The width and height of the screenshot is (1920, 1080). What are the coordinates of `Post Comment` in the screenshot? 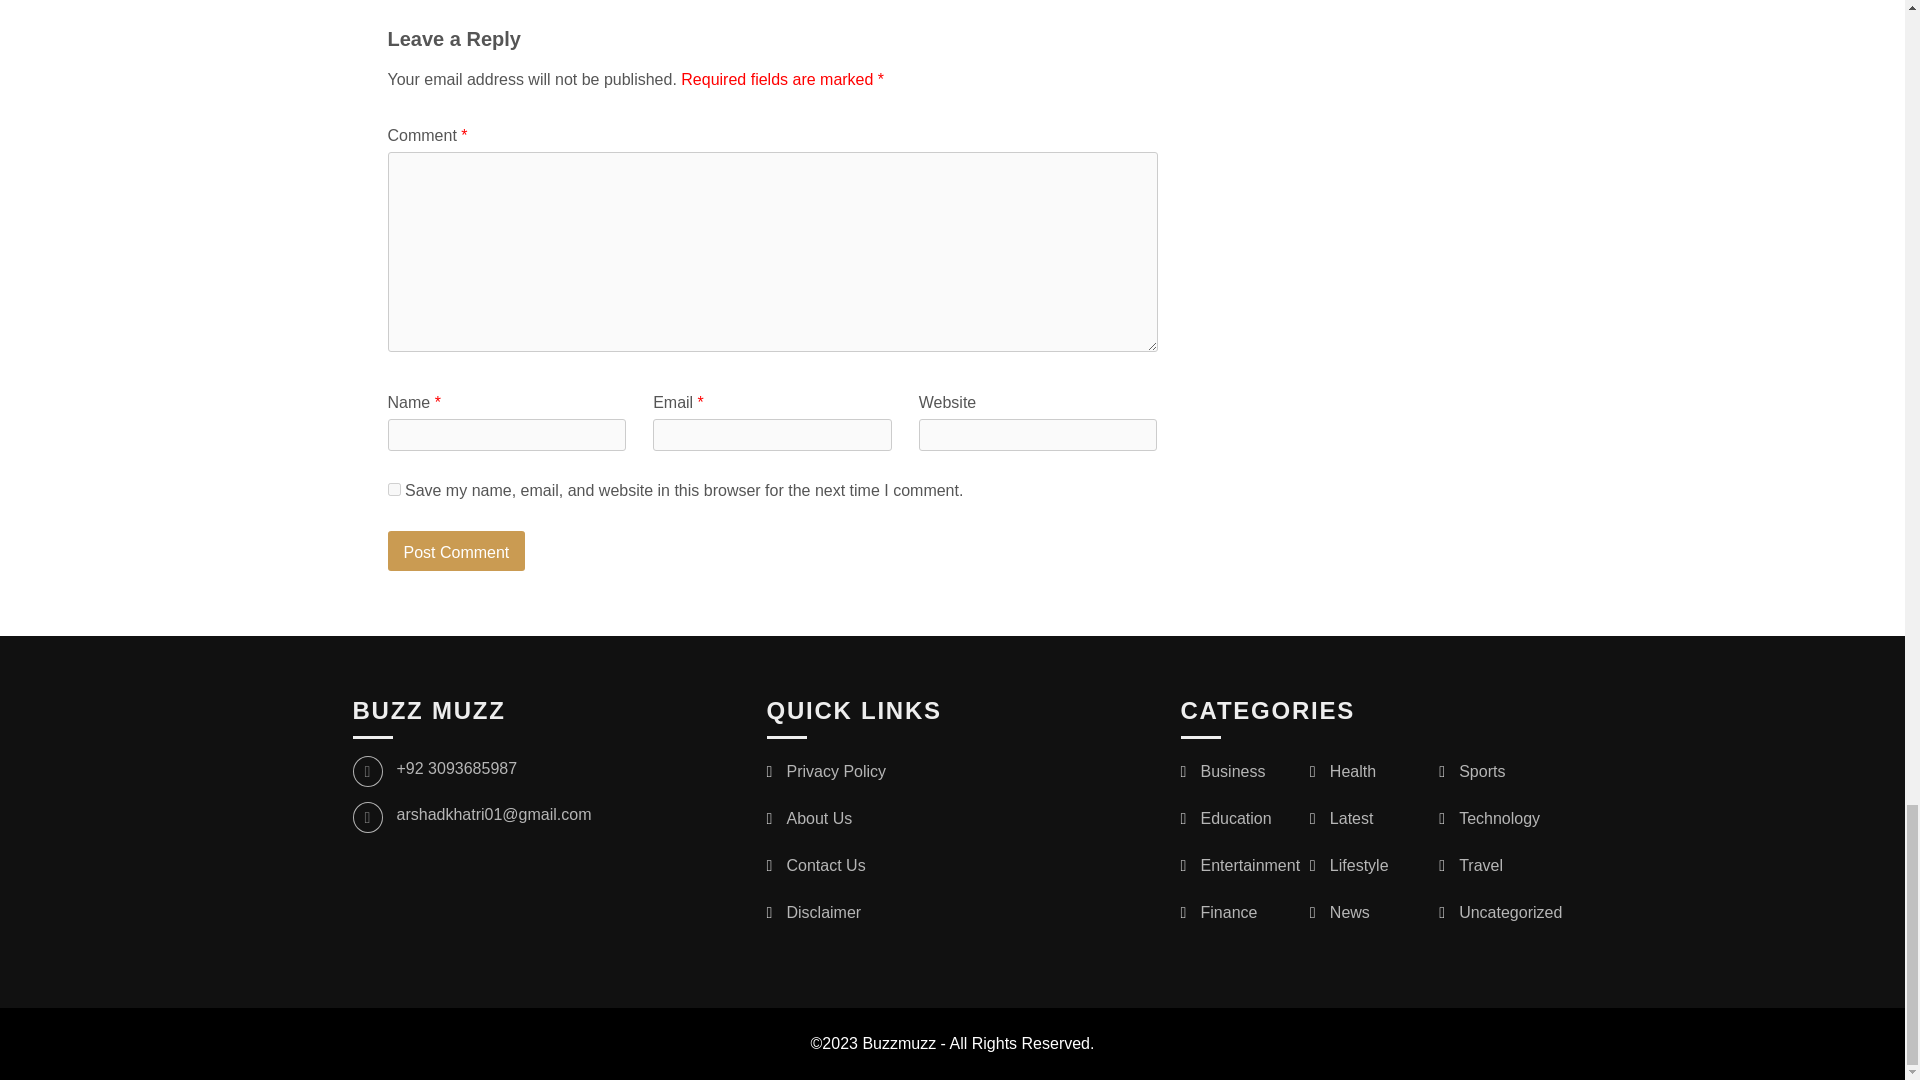 It's located at (456, 551).